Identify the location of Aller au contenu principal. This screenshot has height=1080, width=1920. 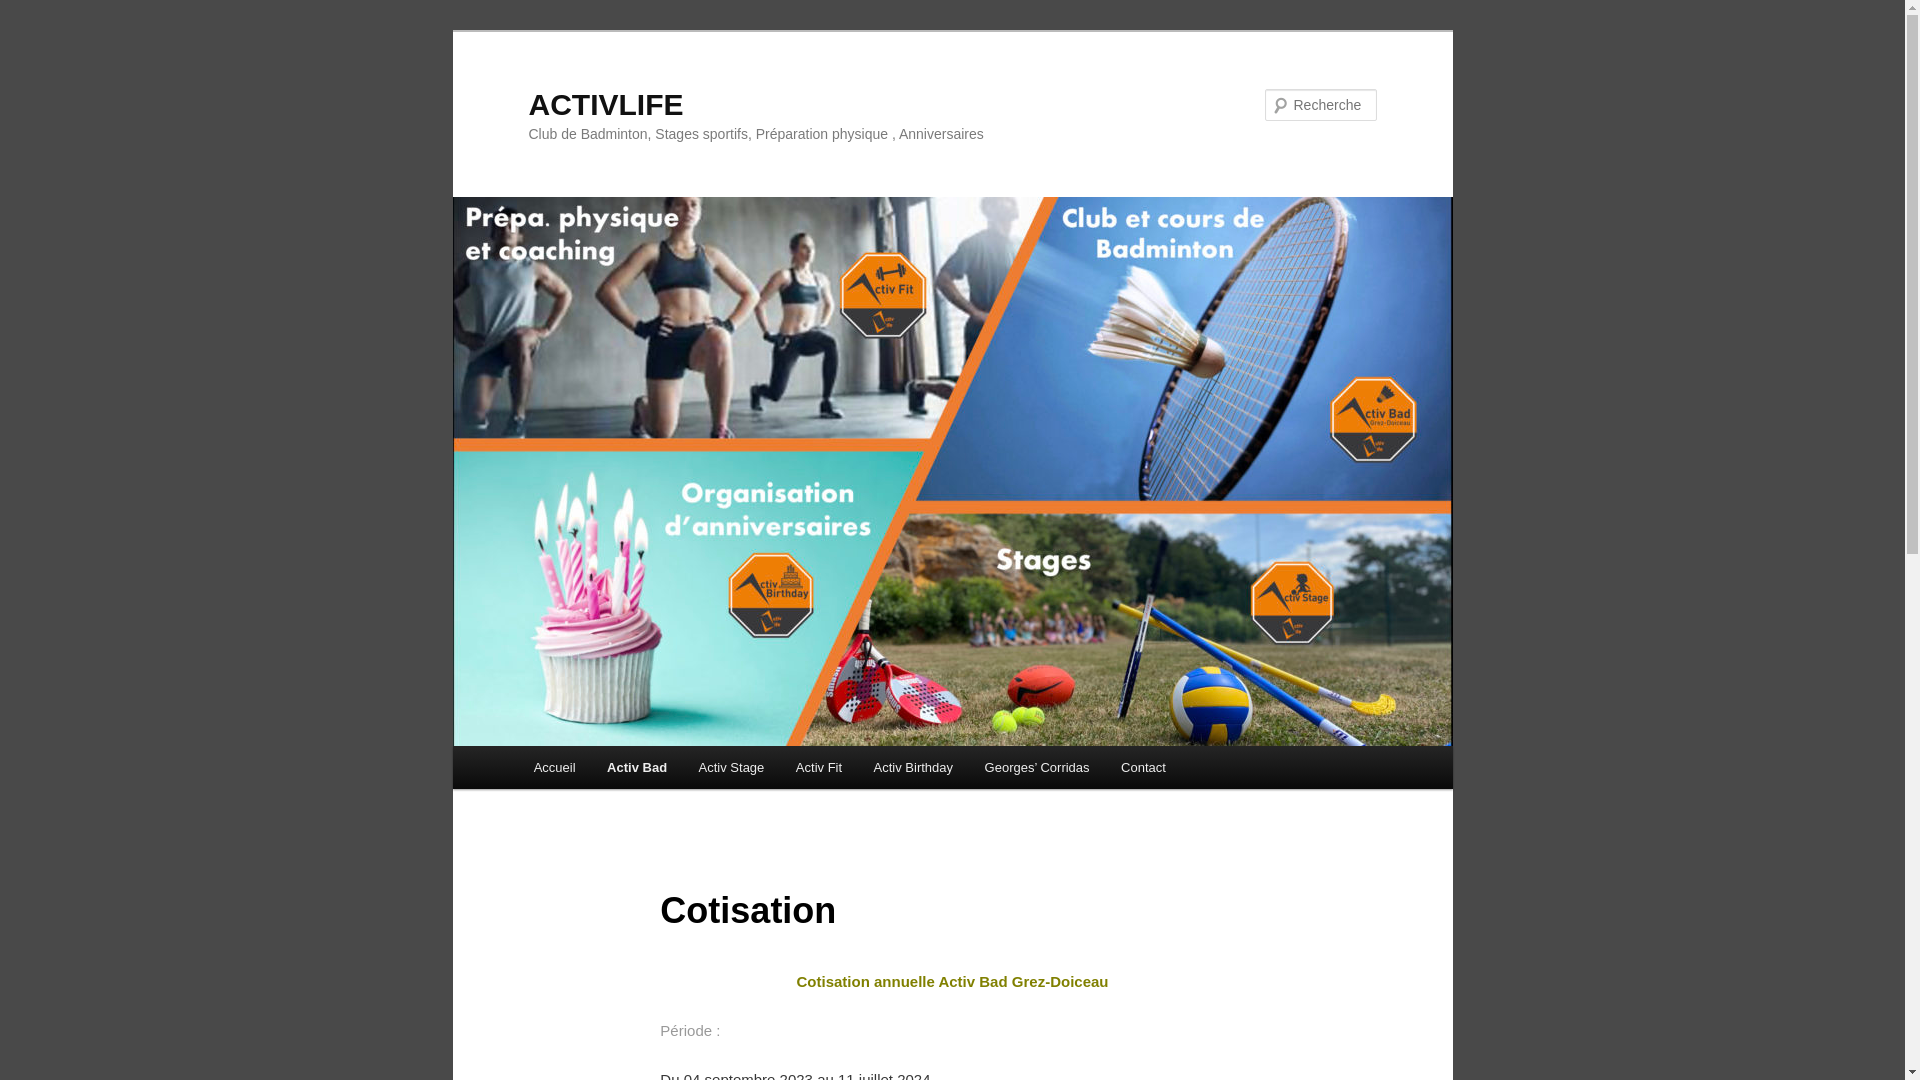
(30, 30).